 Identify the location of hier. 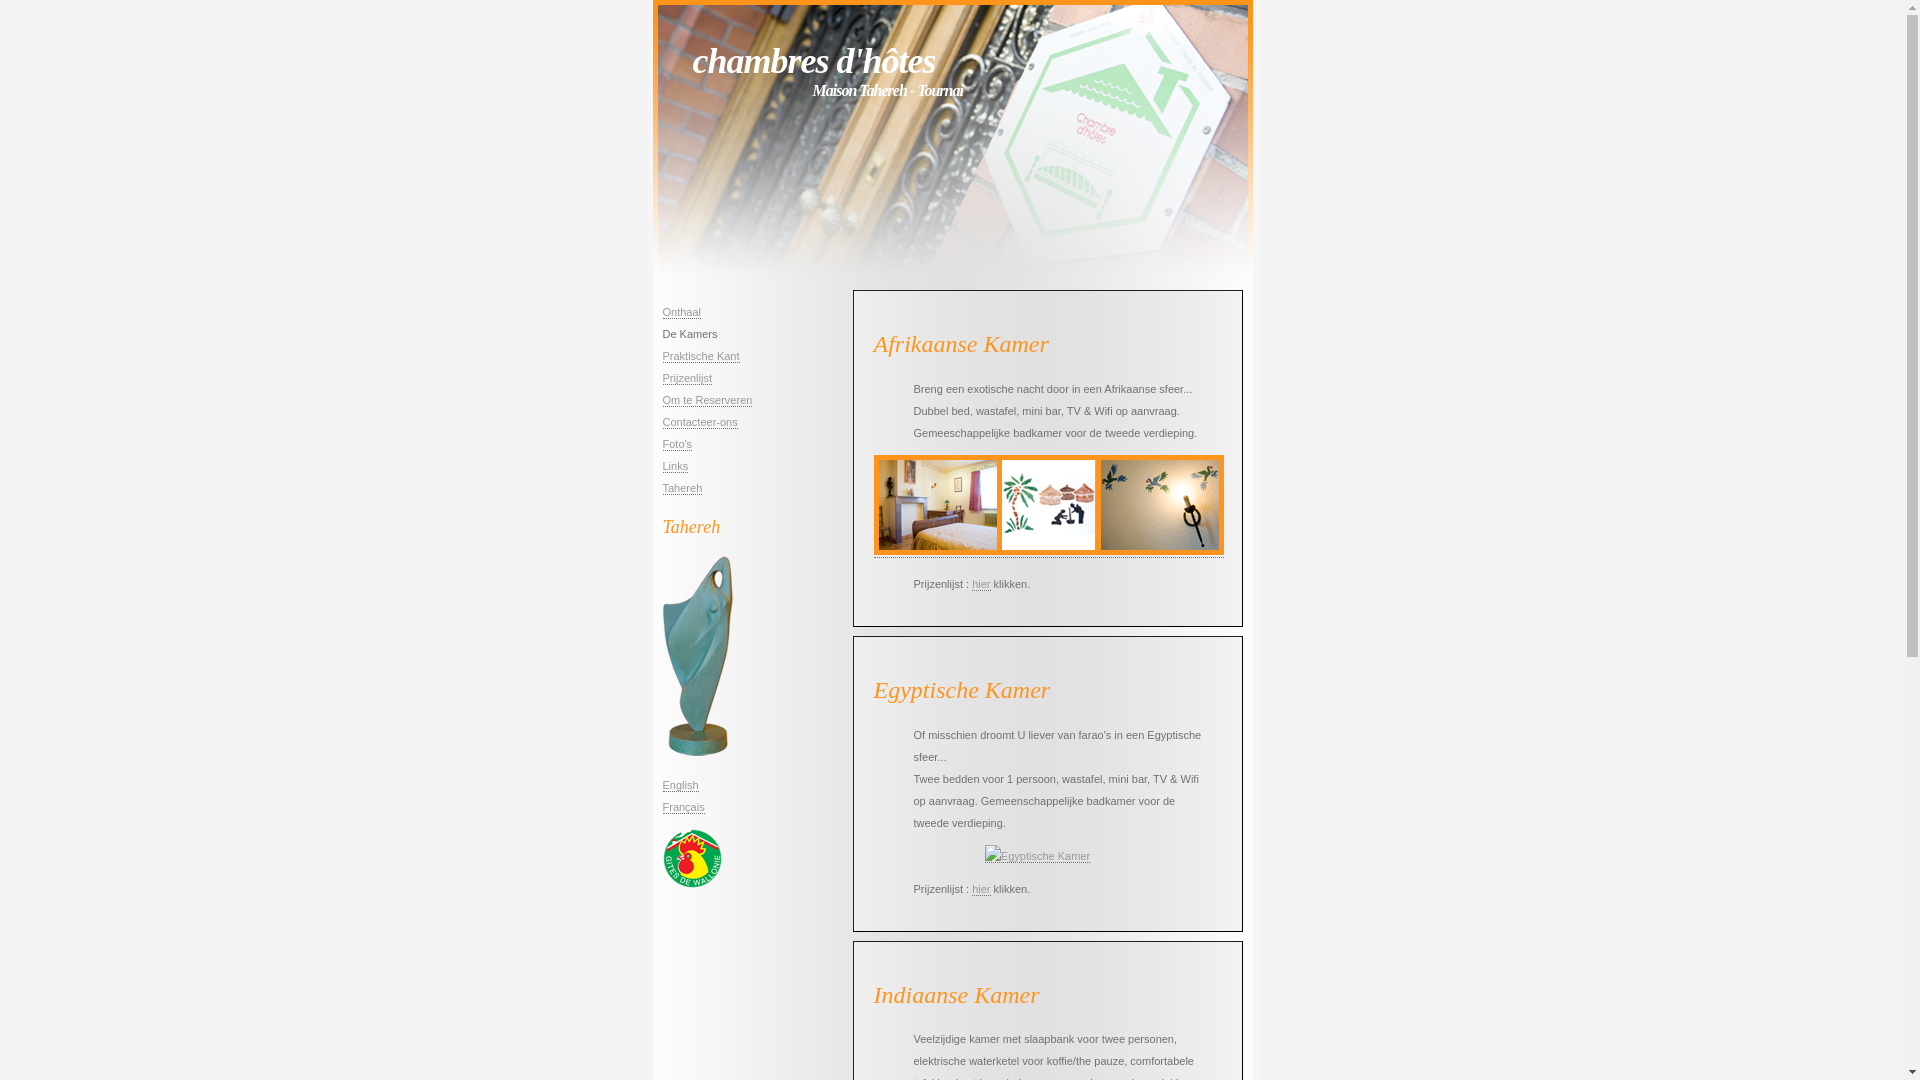
(981, 889).